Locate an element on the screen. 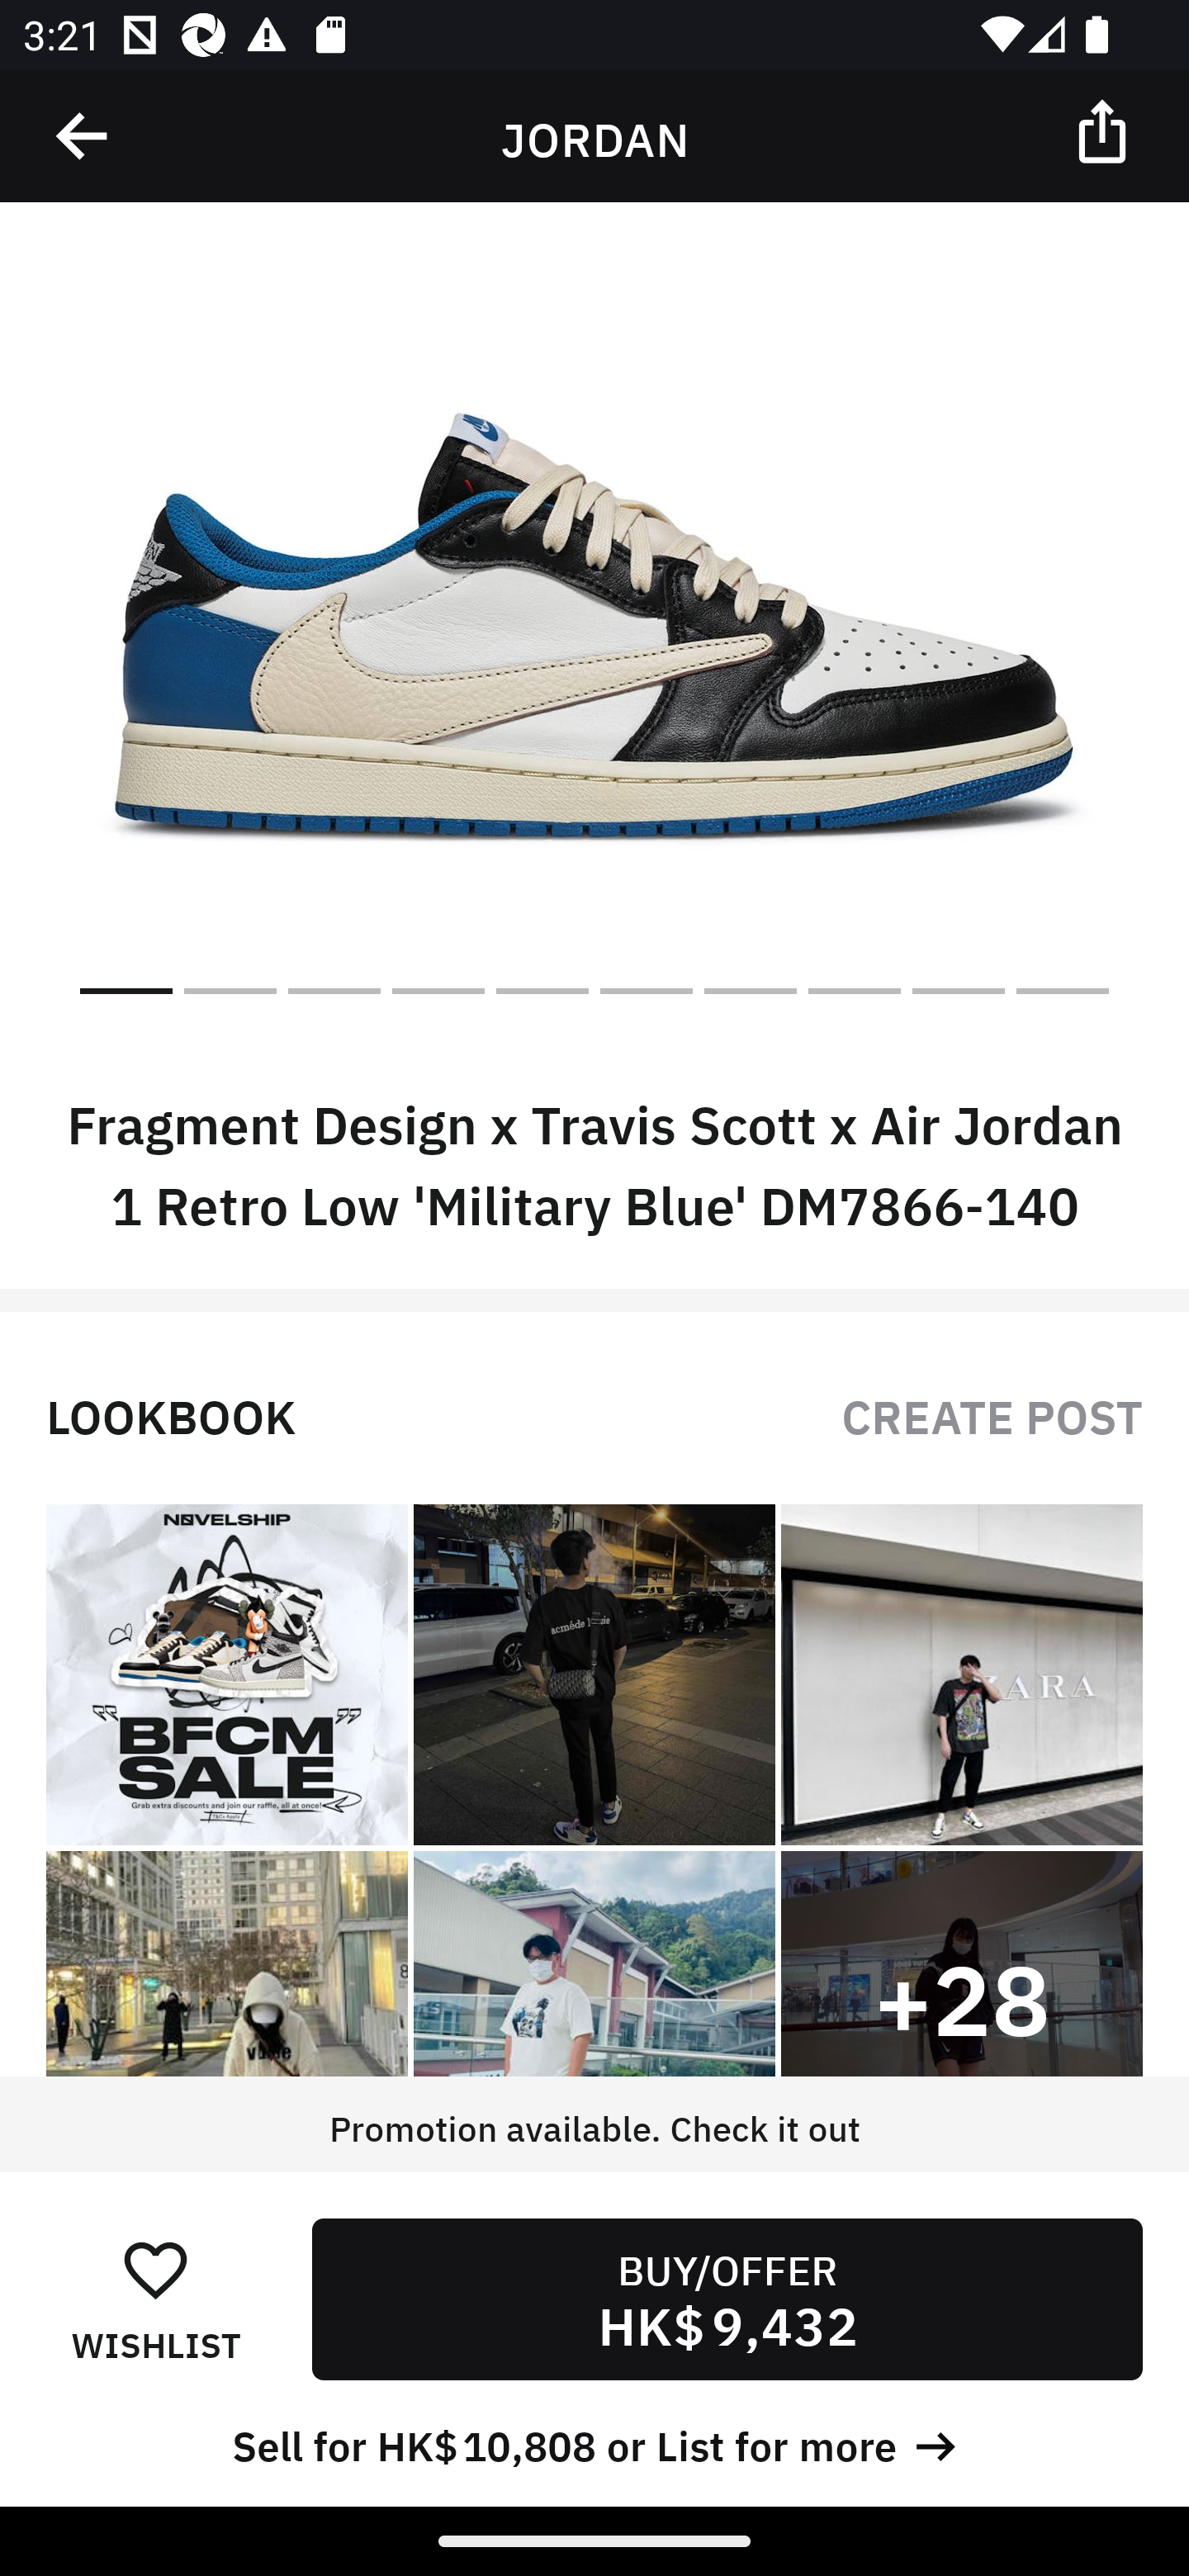 The width and height of the screenshot is (1189, 2576). CREATE POST is located at coordinates (992, 1413).